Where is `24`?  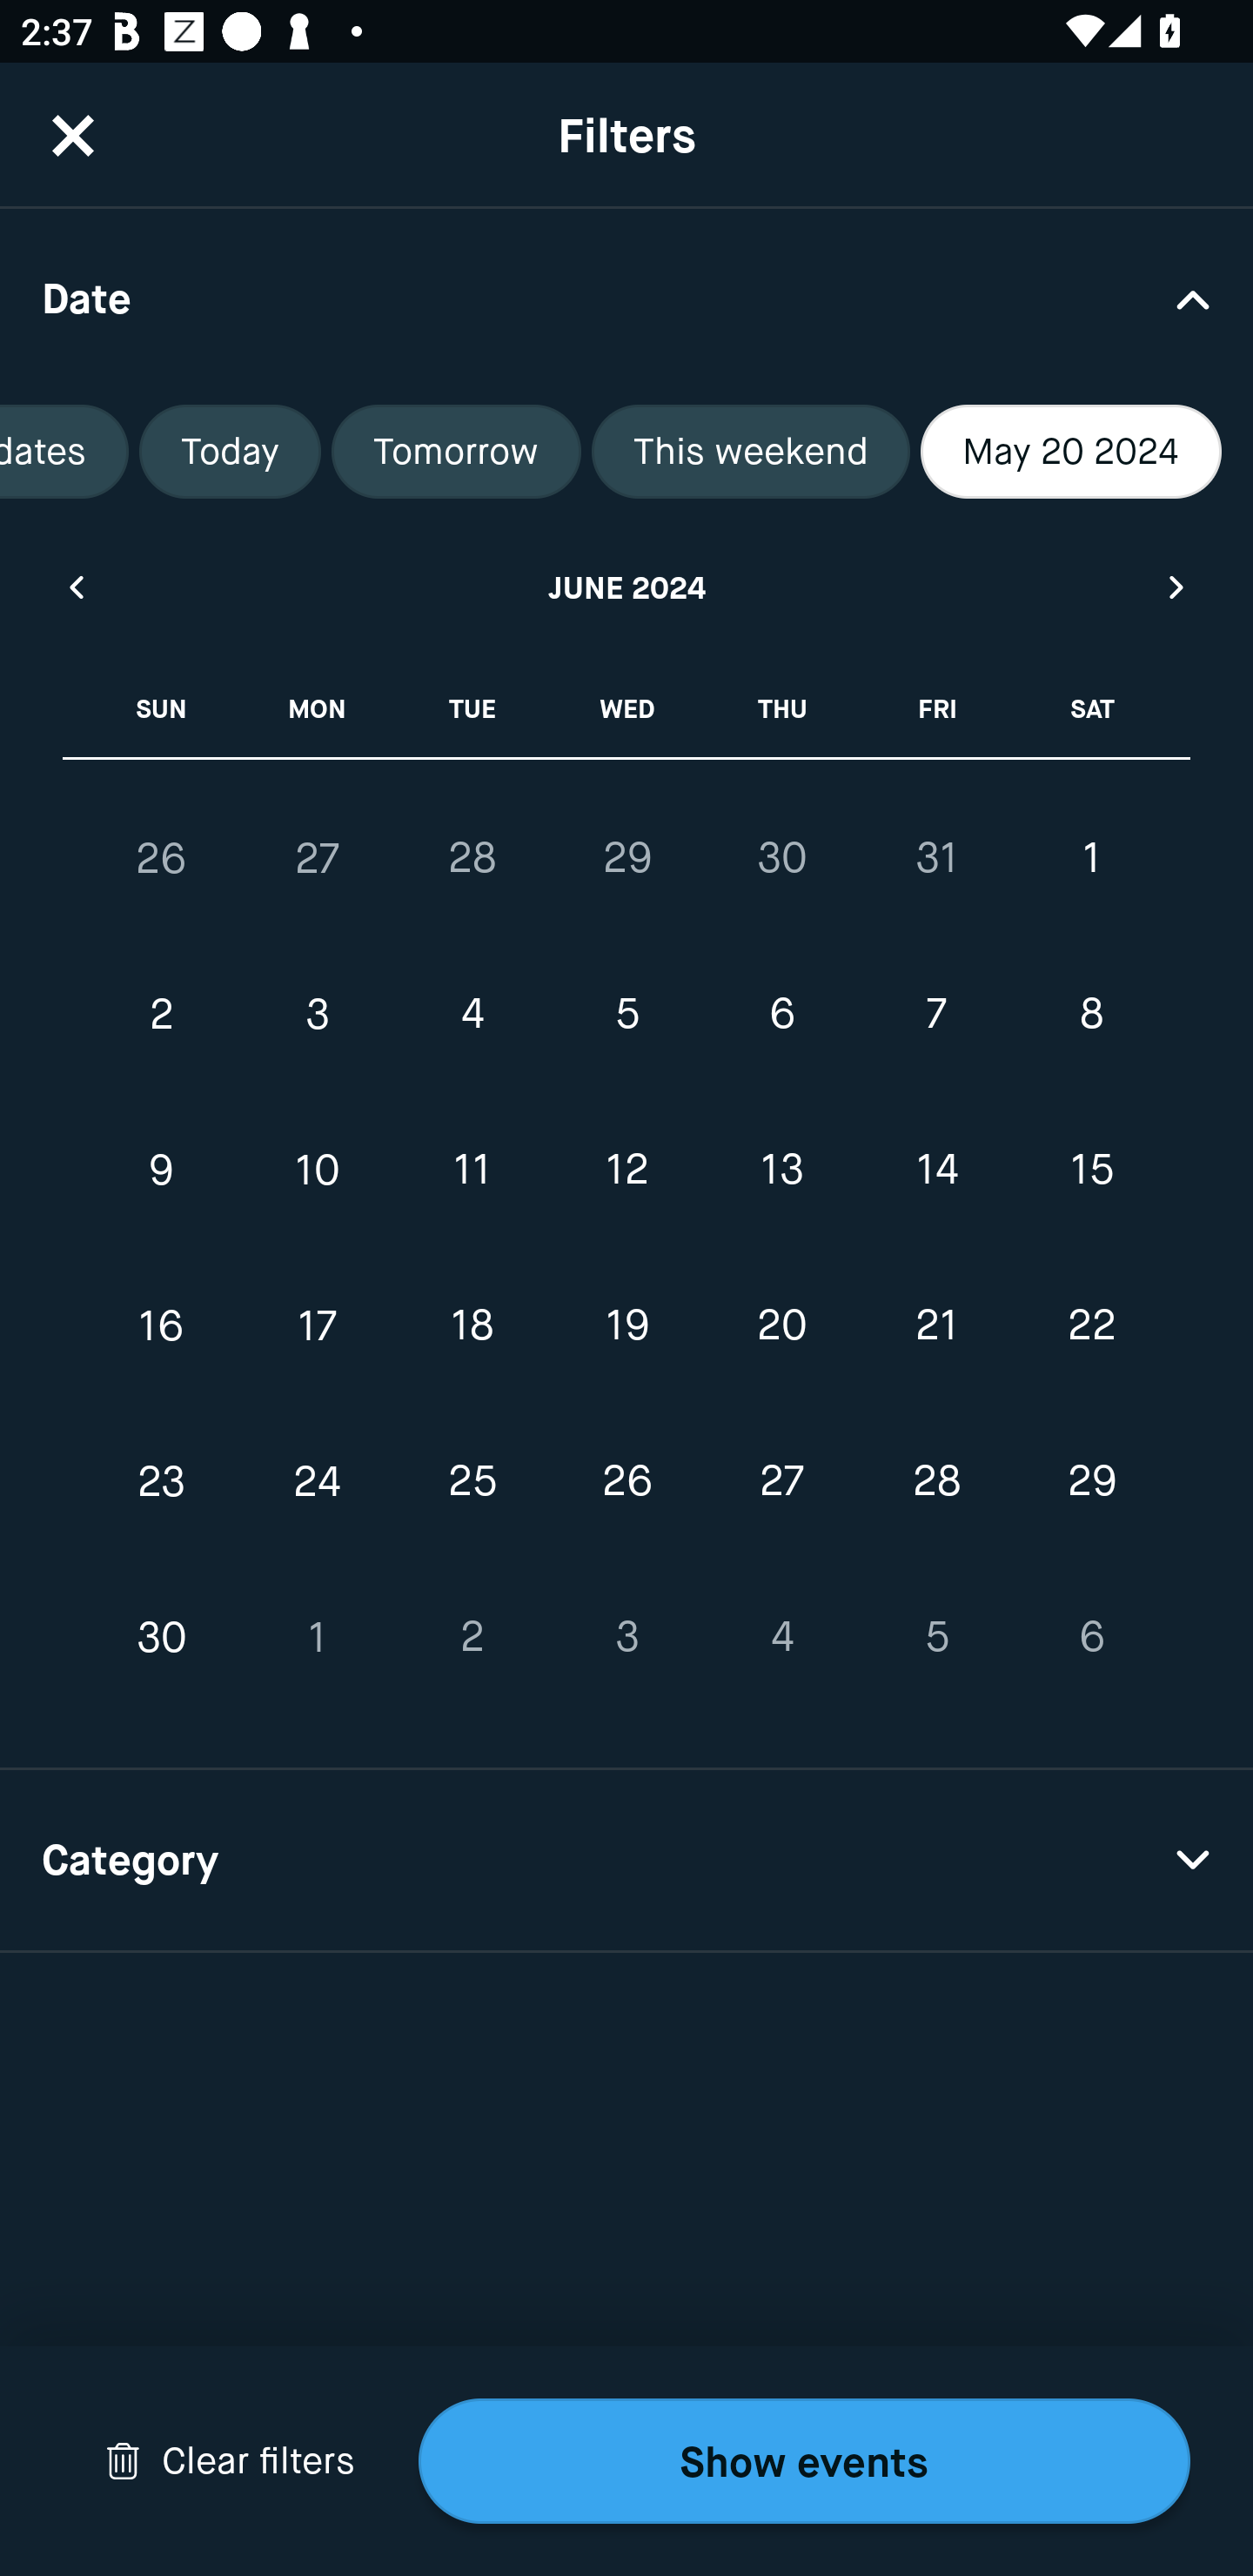
24 is located at coordinates (317, 1481).